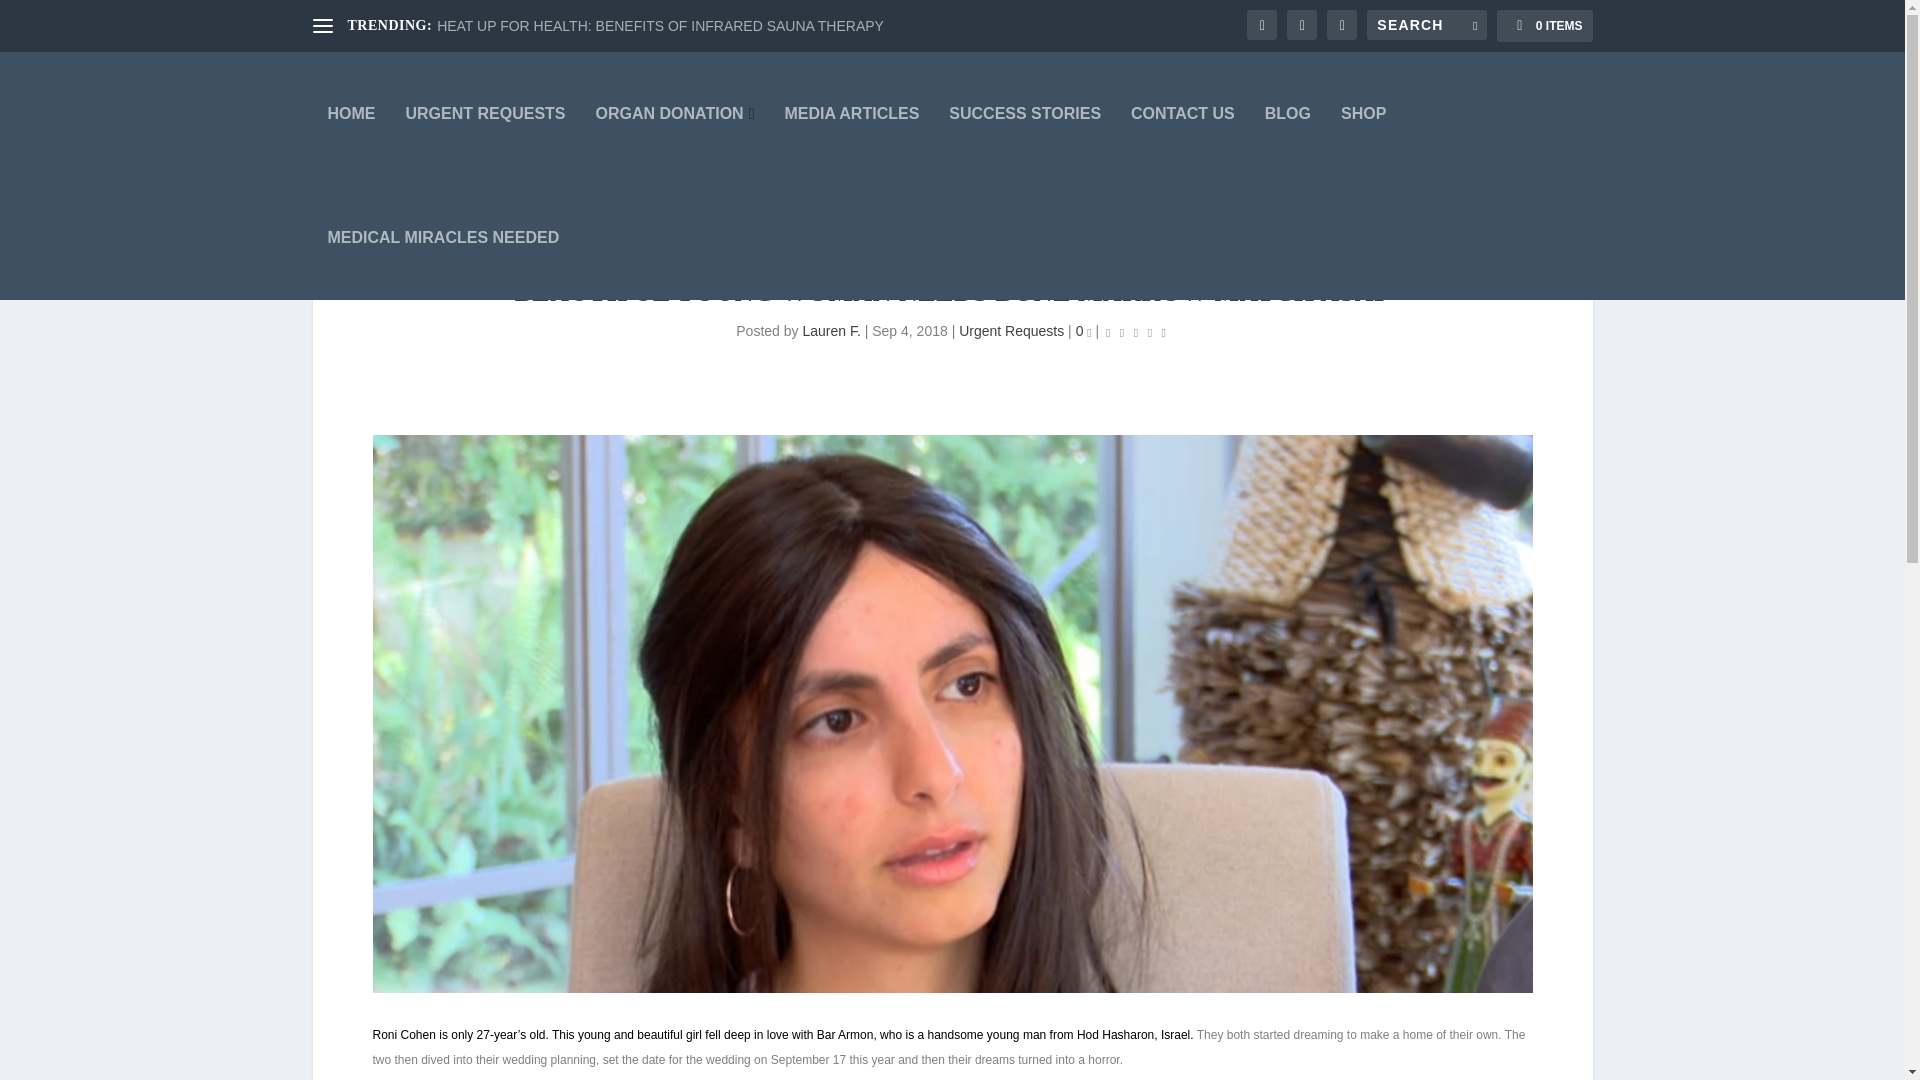 The height and width of the screenshot is (1080, 1920). Describe the element at coordinates (674, 114) in the screenshot. I see `ORGAN DONATION` at that location.